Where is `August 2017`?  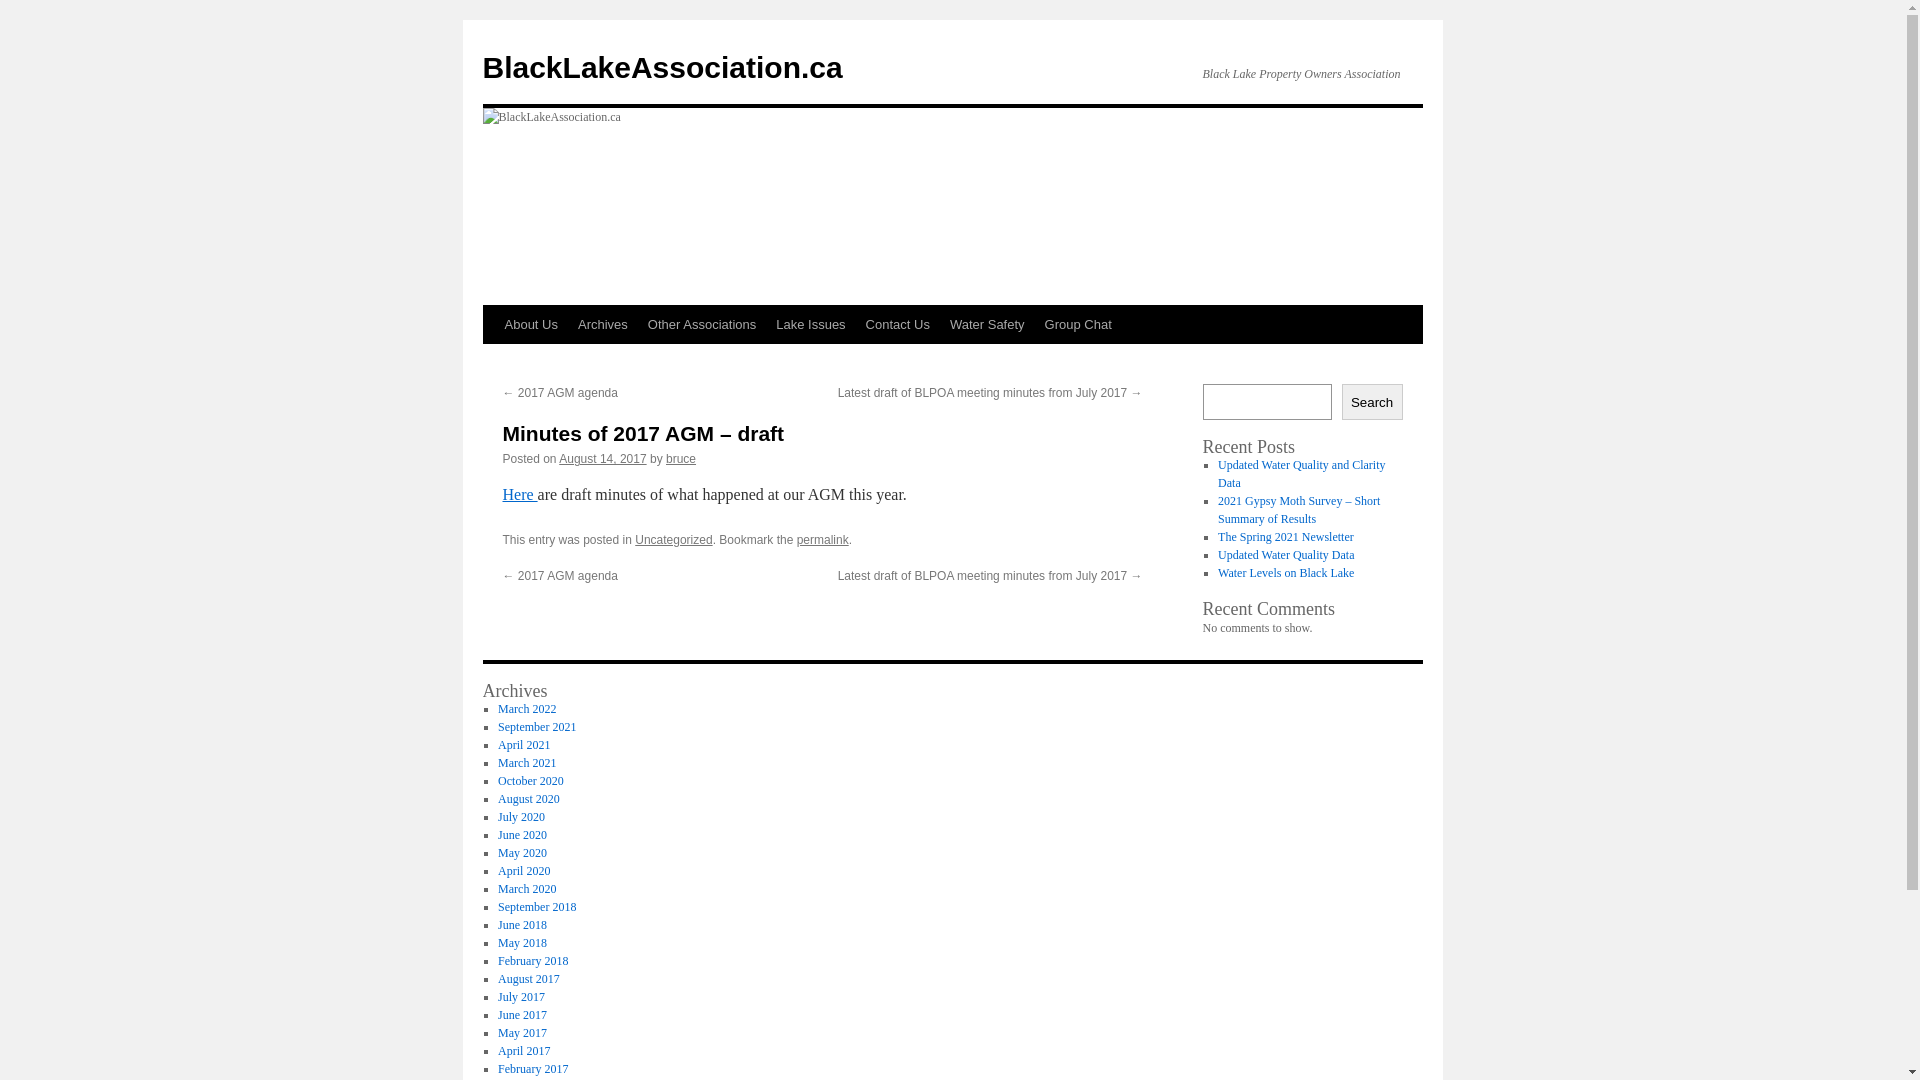 August 2017 is located at coordinates (529, 979).